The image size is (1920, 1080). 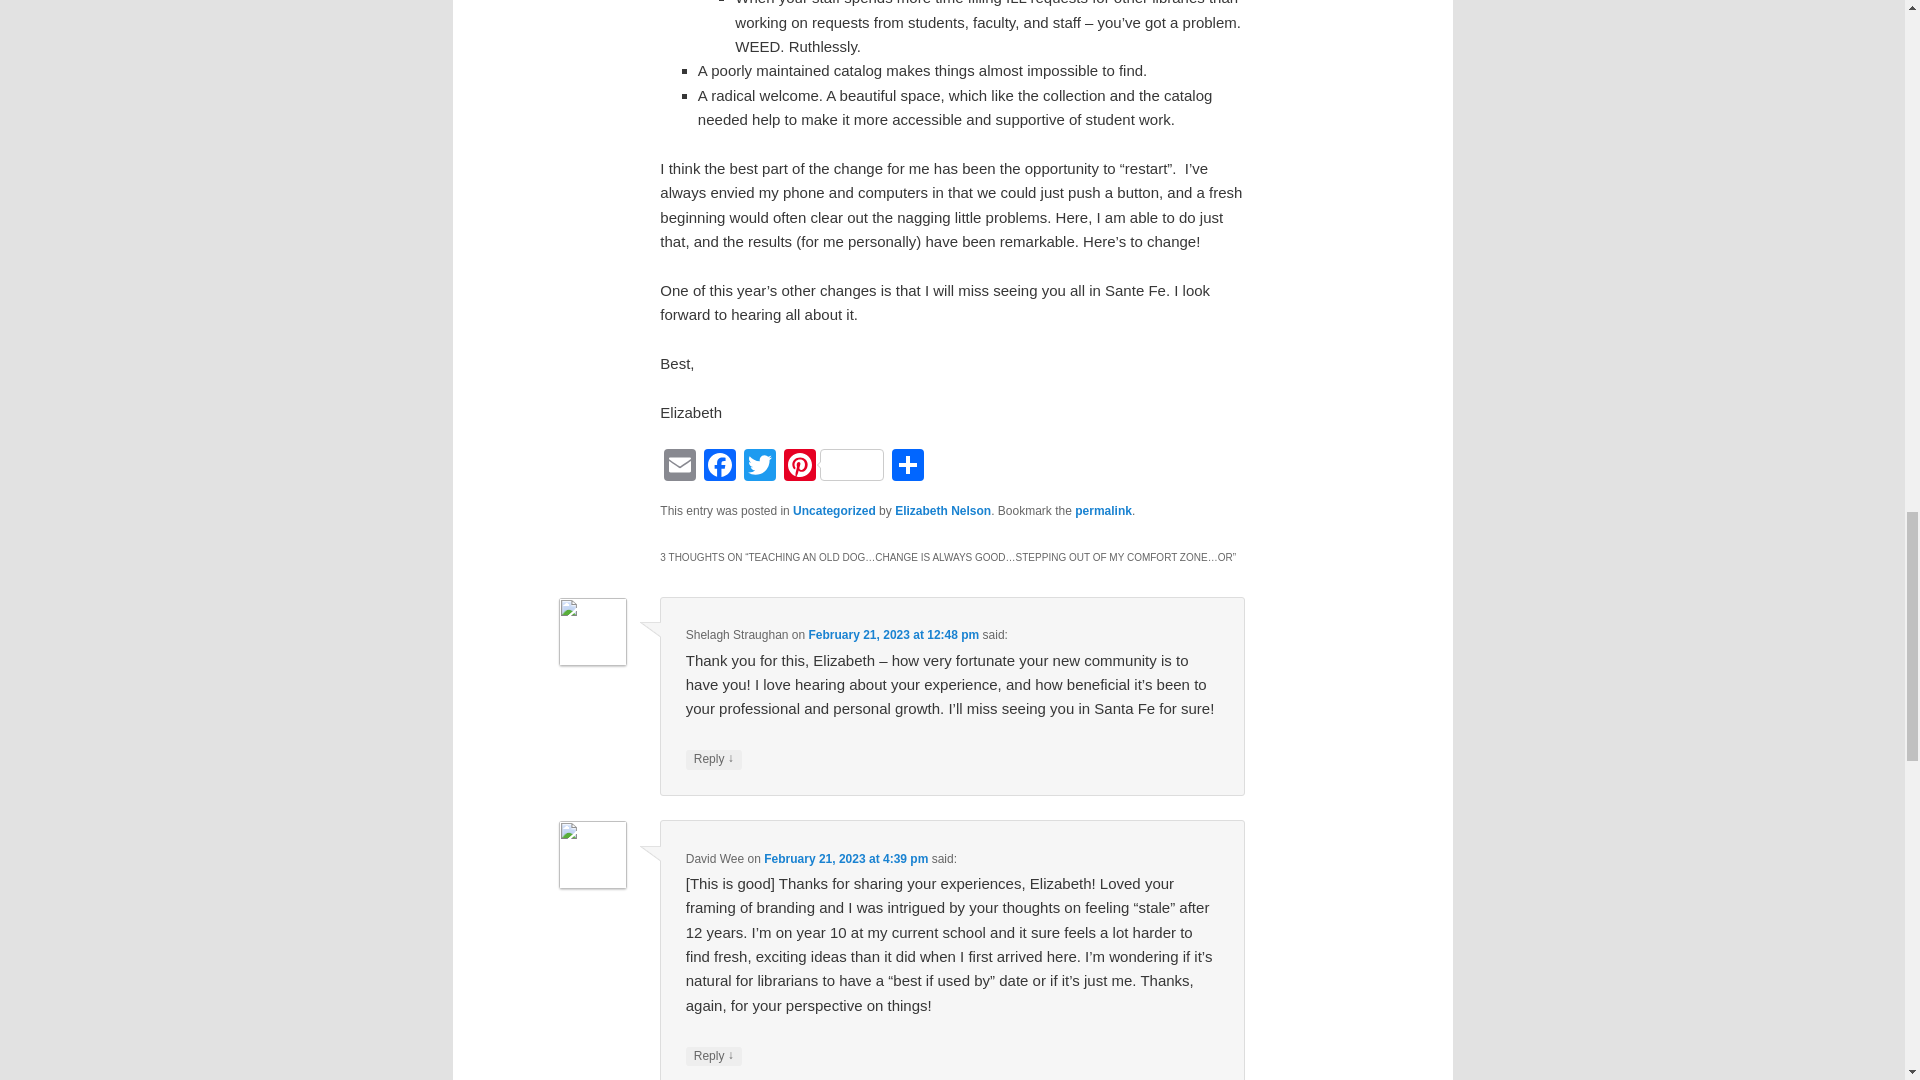 What do you see at coordinates (942, 511) in the screenshot?
I see `Elizabeth Nelson` at bounding box center [942, 511].